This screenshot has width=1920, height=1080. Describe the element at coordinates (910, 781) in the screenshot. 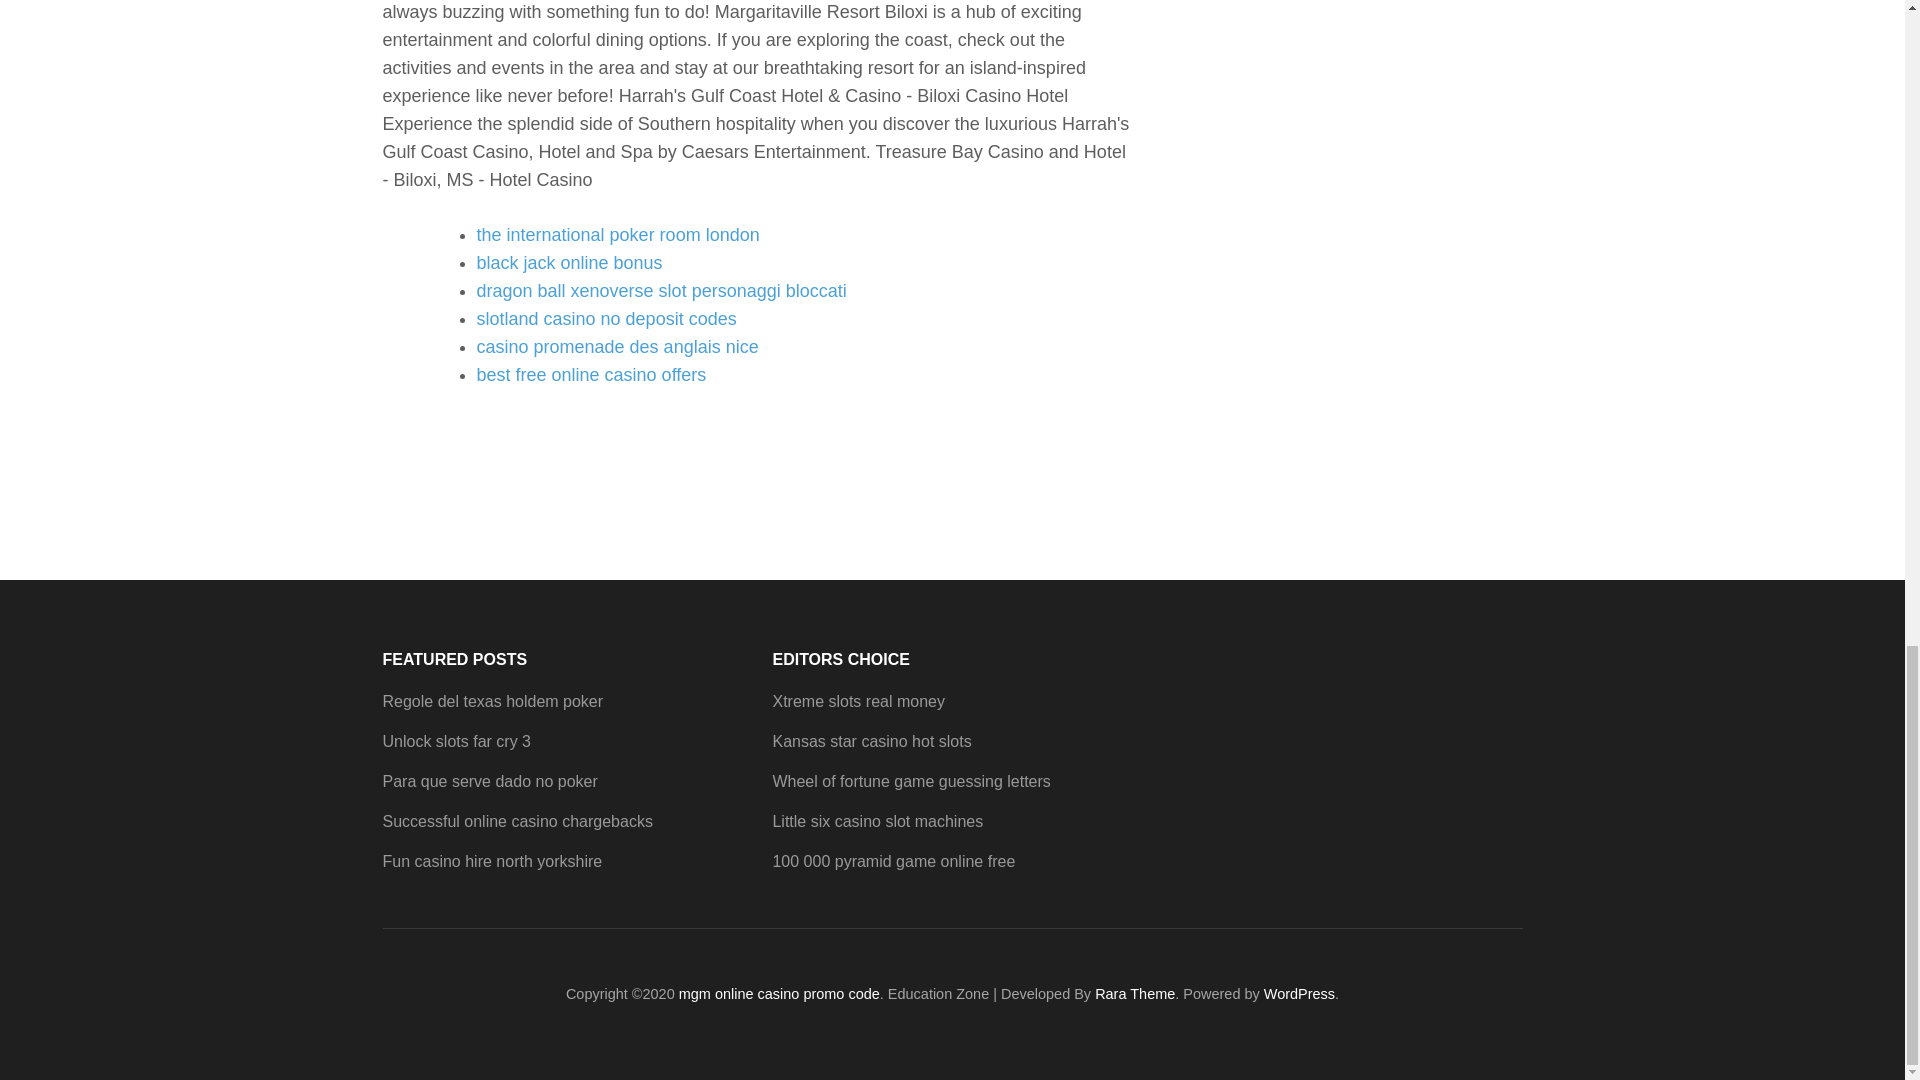

I see `Wheel of fortune game guessing letters` at that location.